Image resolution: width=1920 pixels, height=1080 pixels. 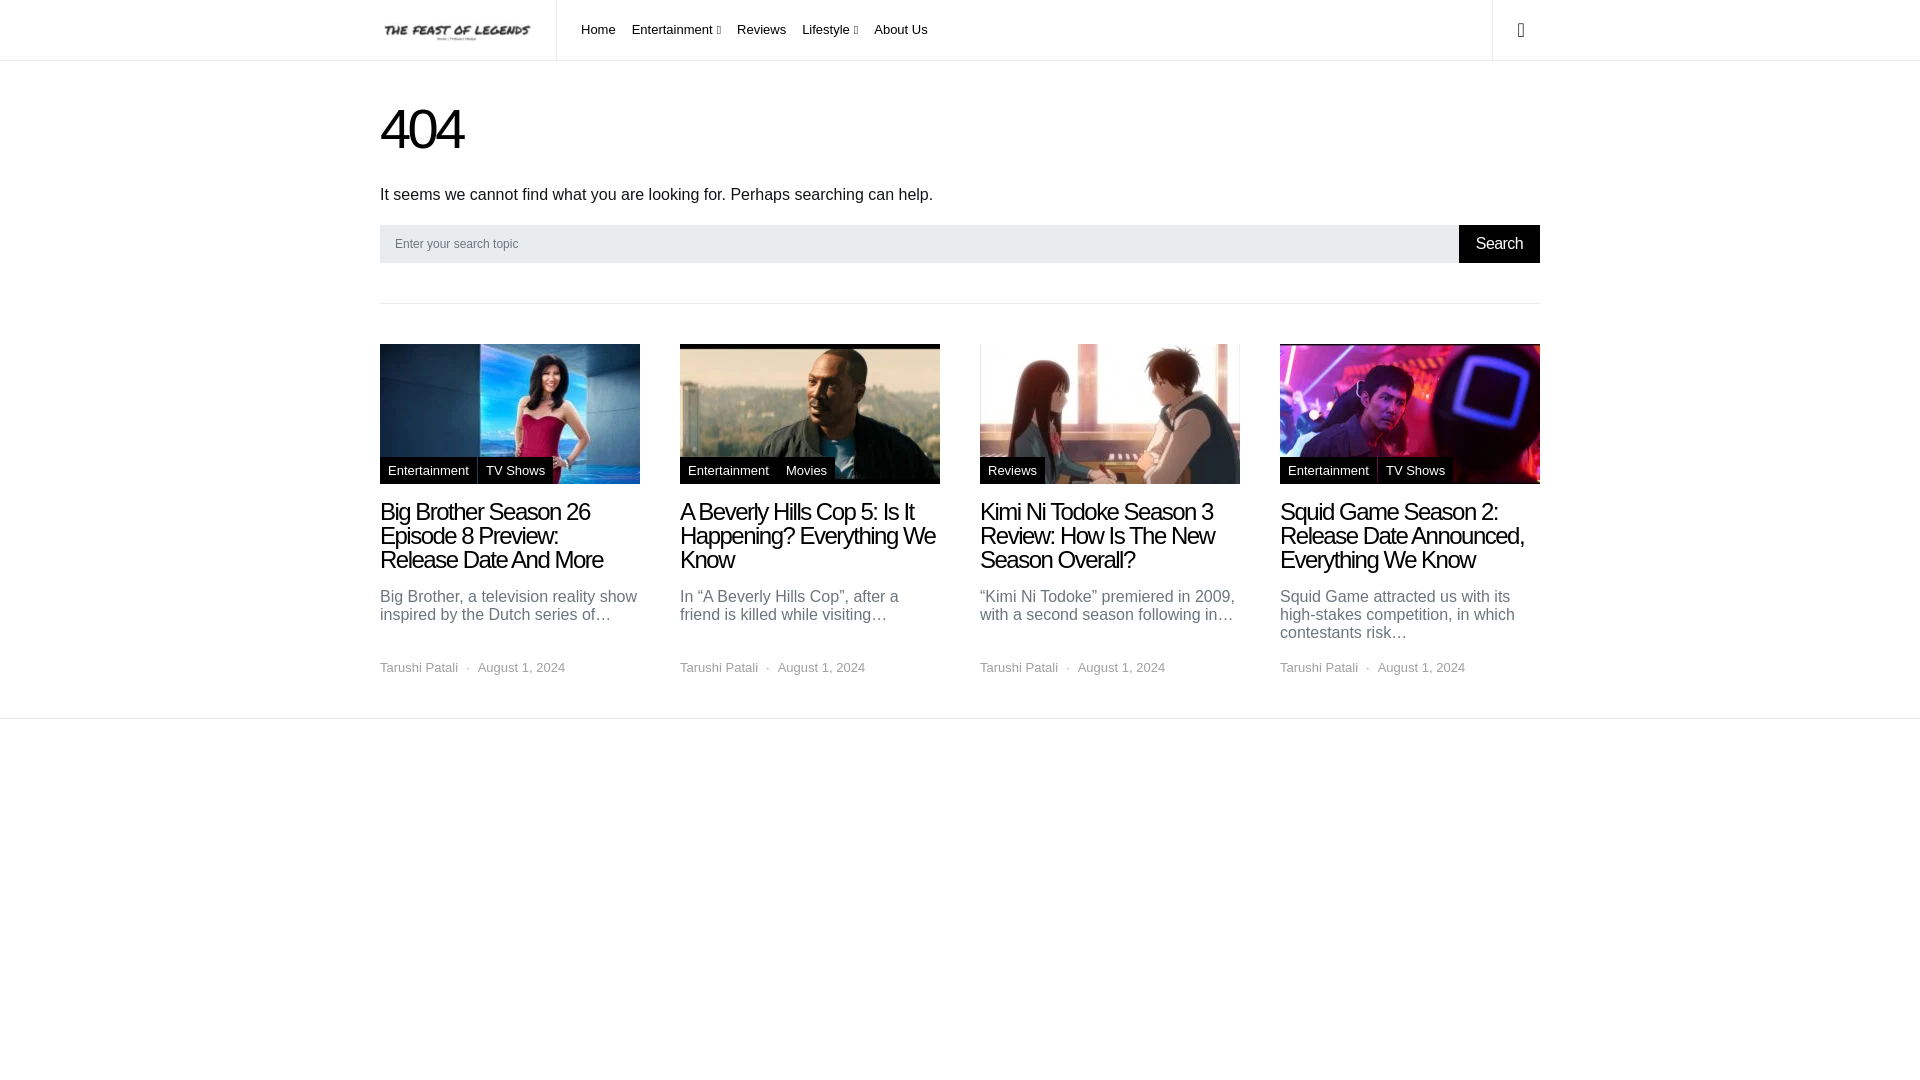 What do you see at coordinates (718, 668) in the screenshot?
I see `View all posts by Tarushi Patali` at bounding box center [718, 668].